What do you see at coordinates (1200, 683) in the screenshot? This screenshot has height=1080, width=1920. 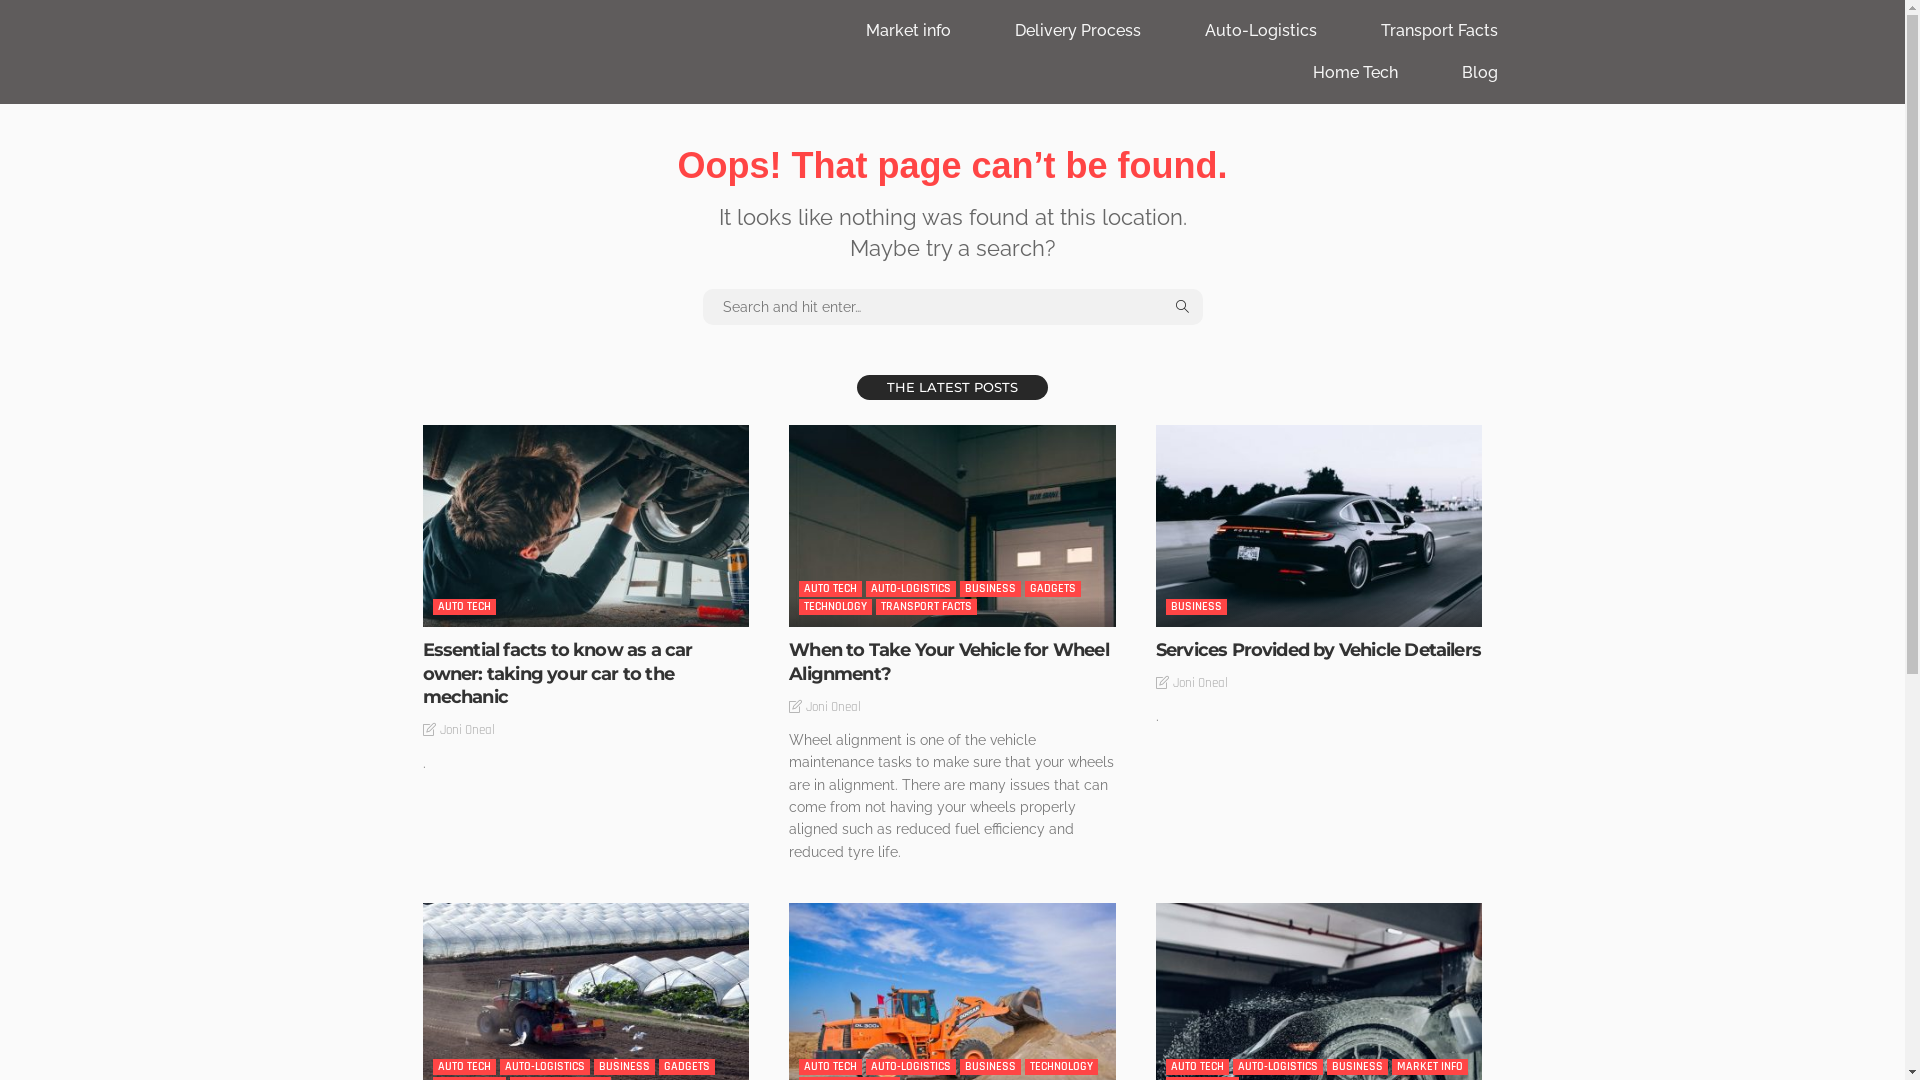 I see `Joni Oneal` at bounding box center [1200, 683].